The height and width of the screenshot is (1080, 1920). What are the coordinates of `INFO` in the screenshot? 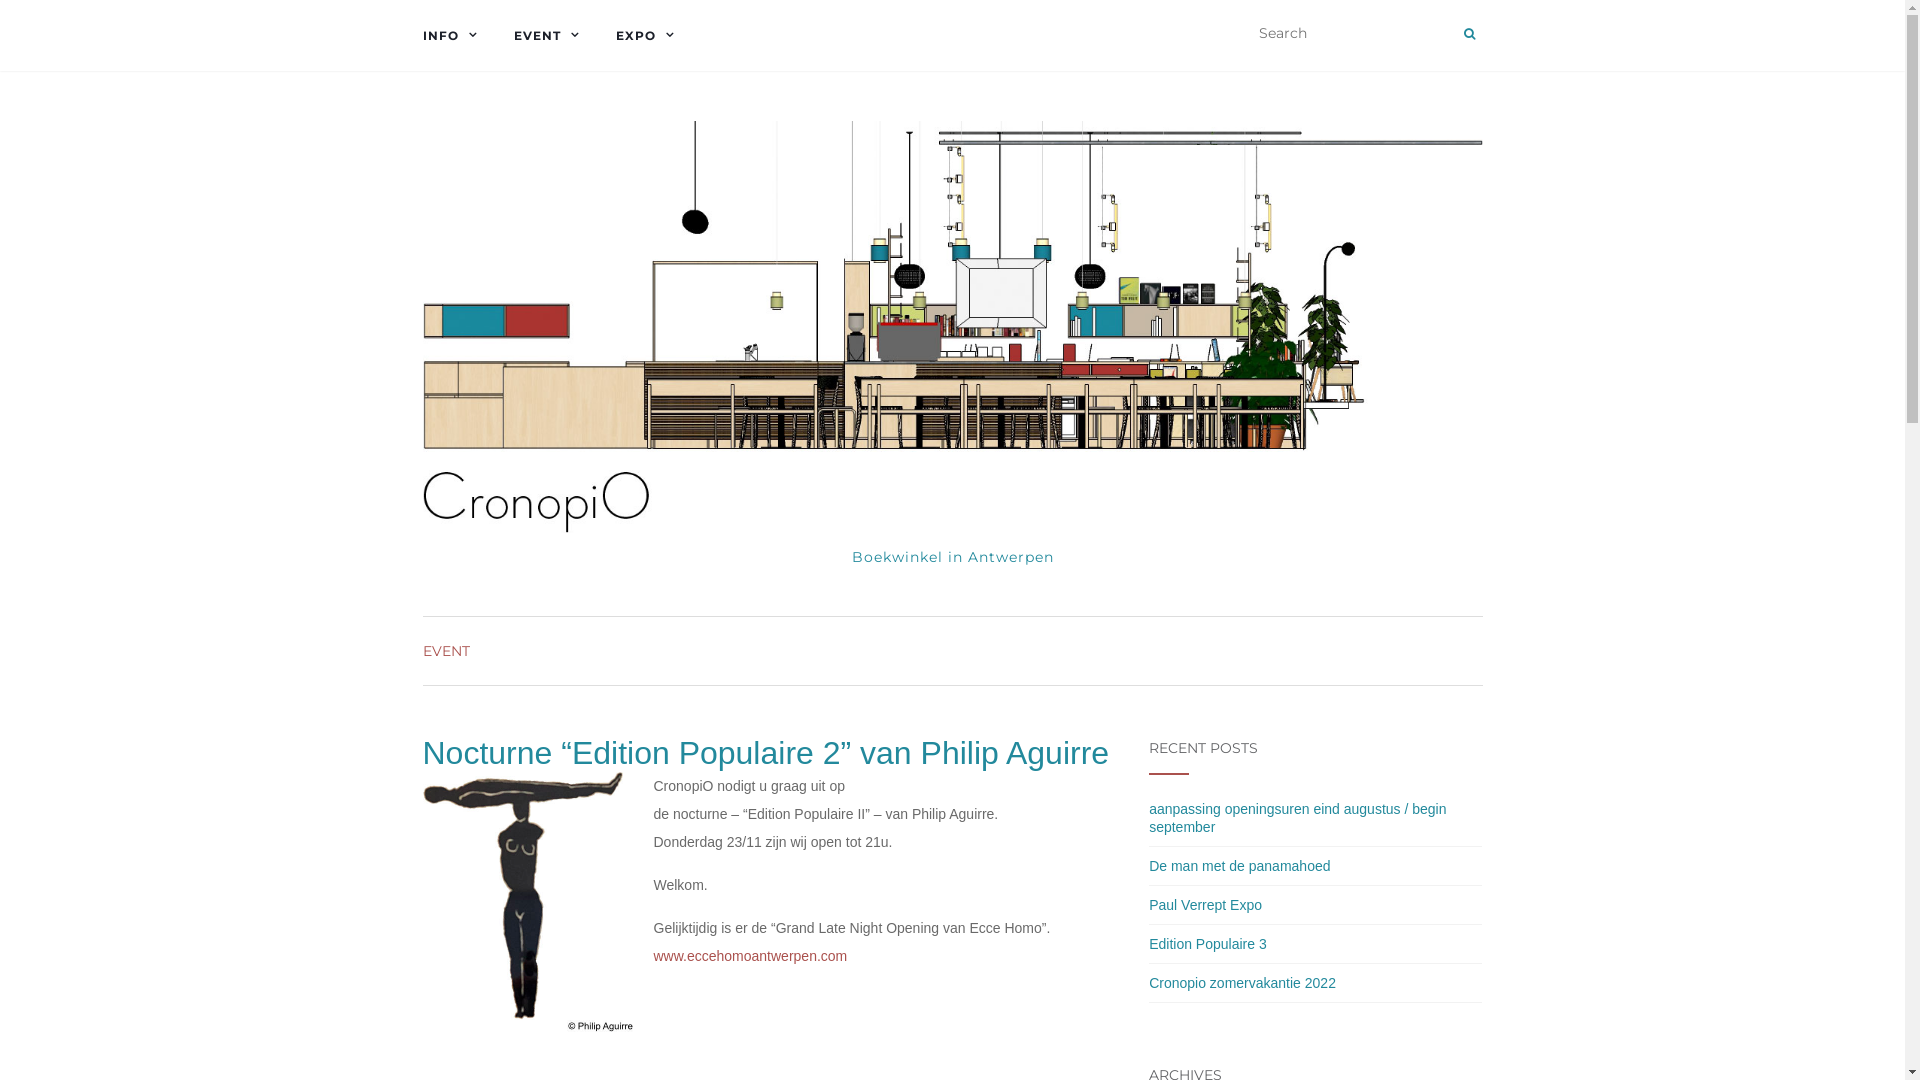 It's located at (455, 36).